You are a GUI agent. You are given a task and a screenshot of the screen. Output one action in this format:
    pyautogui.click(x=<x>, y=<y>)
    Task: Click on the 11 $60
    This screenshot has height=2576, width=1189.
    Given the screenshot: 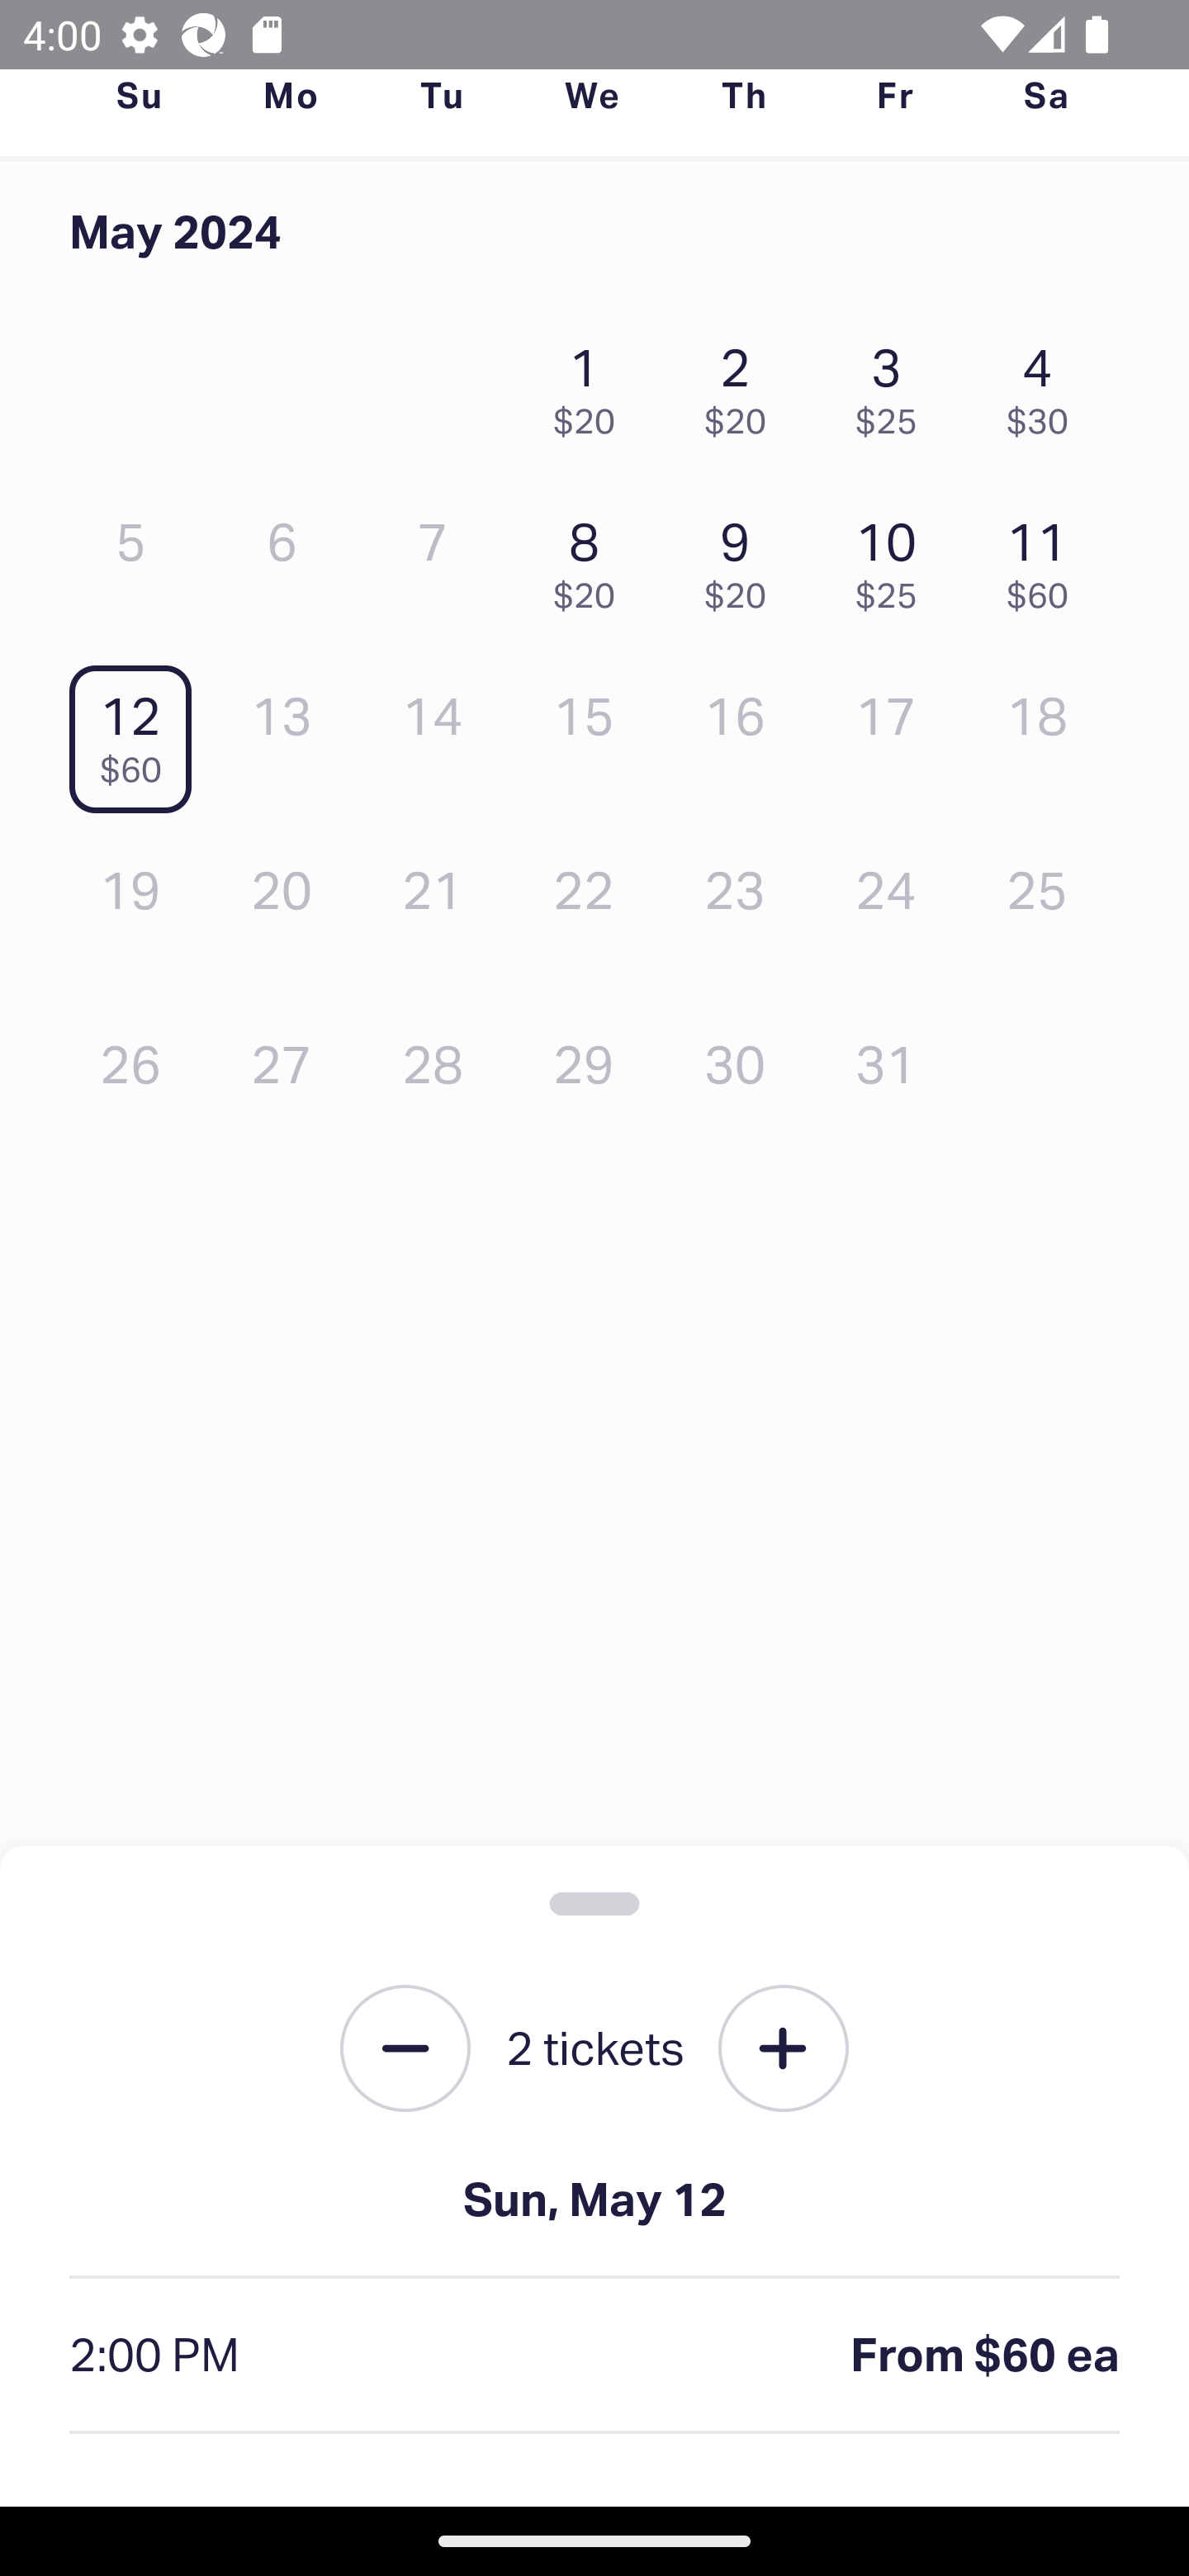 What is the action you would take?
    pyautogui.click(x=1045, y=557)
    